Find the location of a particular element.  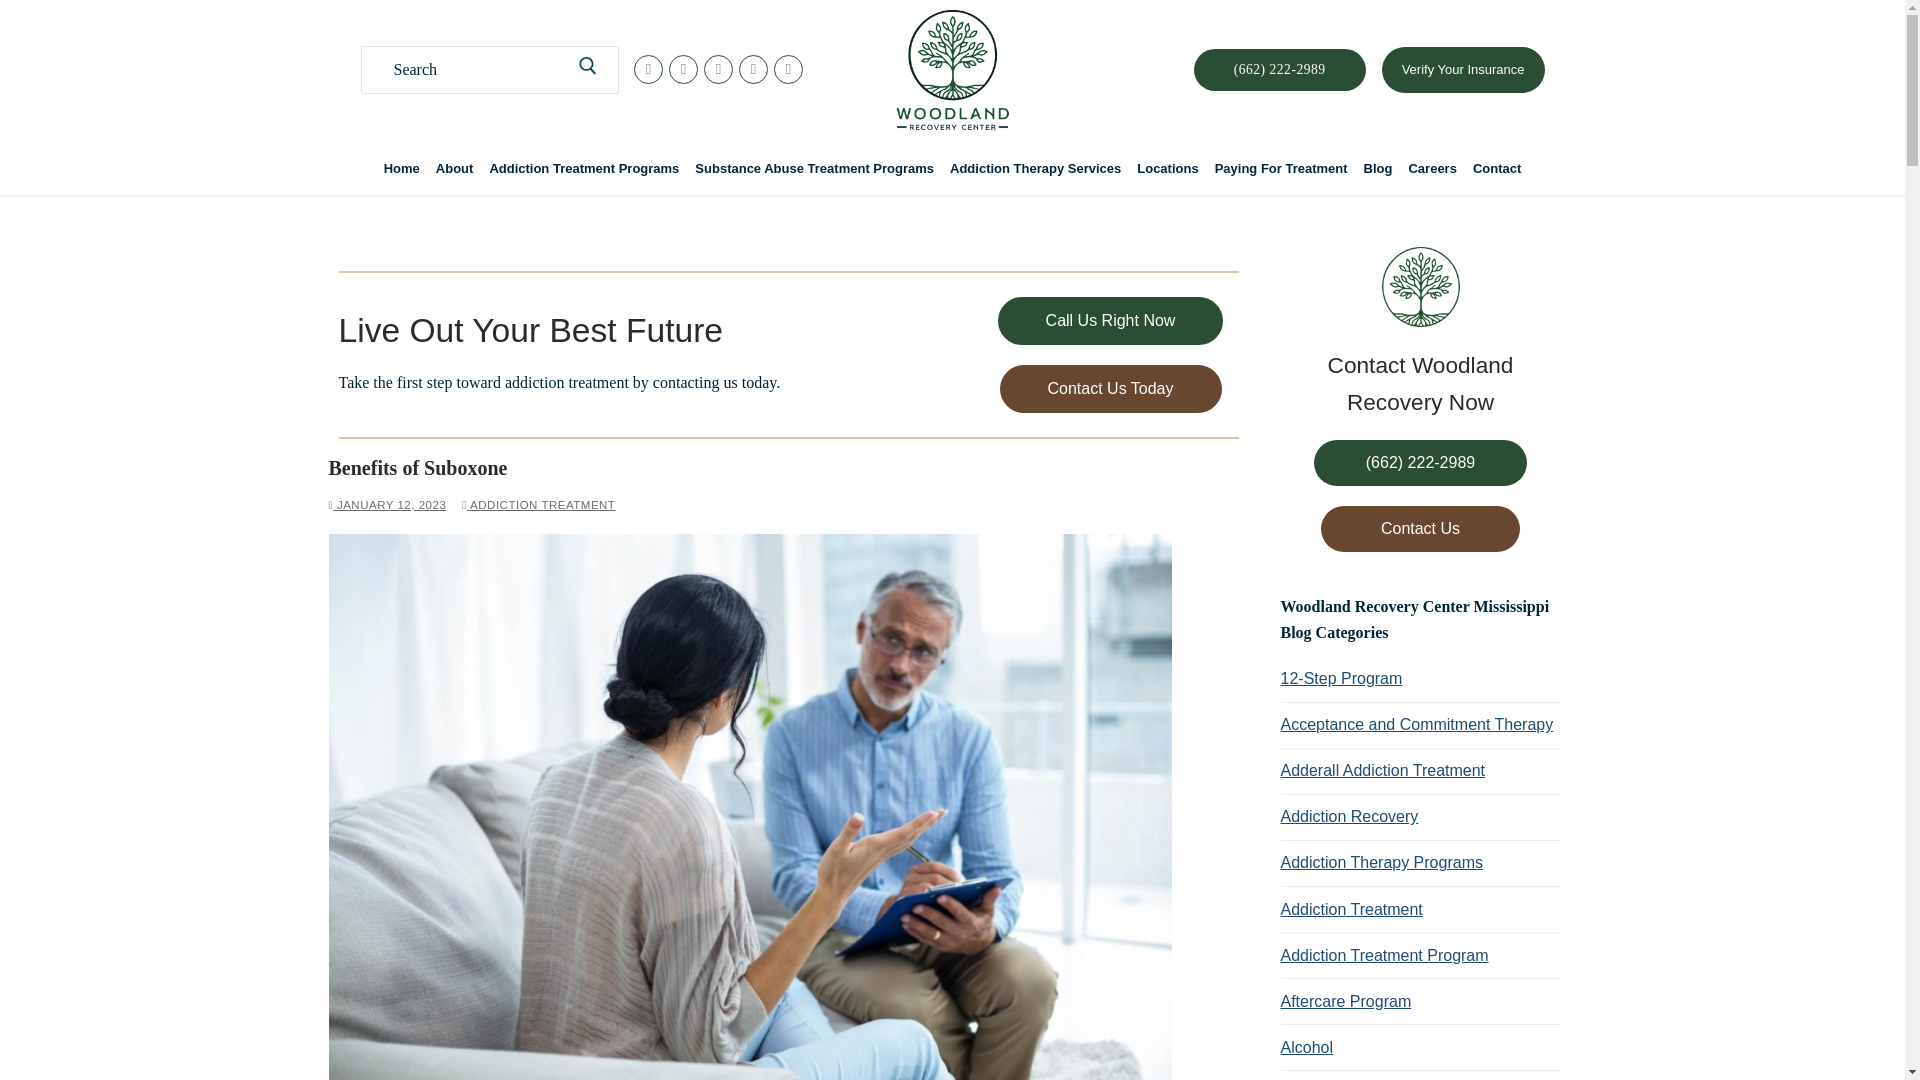

Youtube is located at coordinates (718, 68).